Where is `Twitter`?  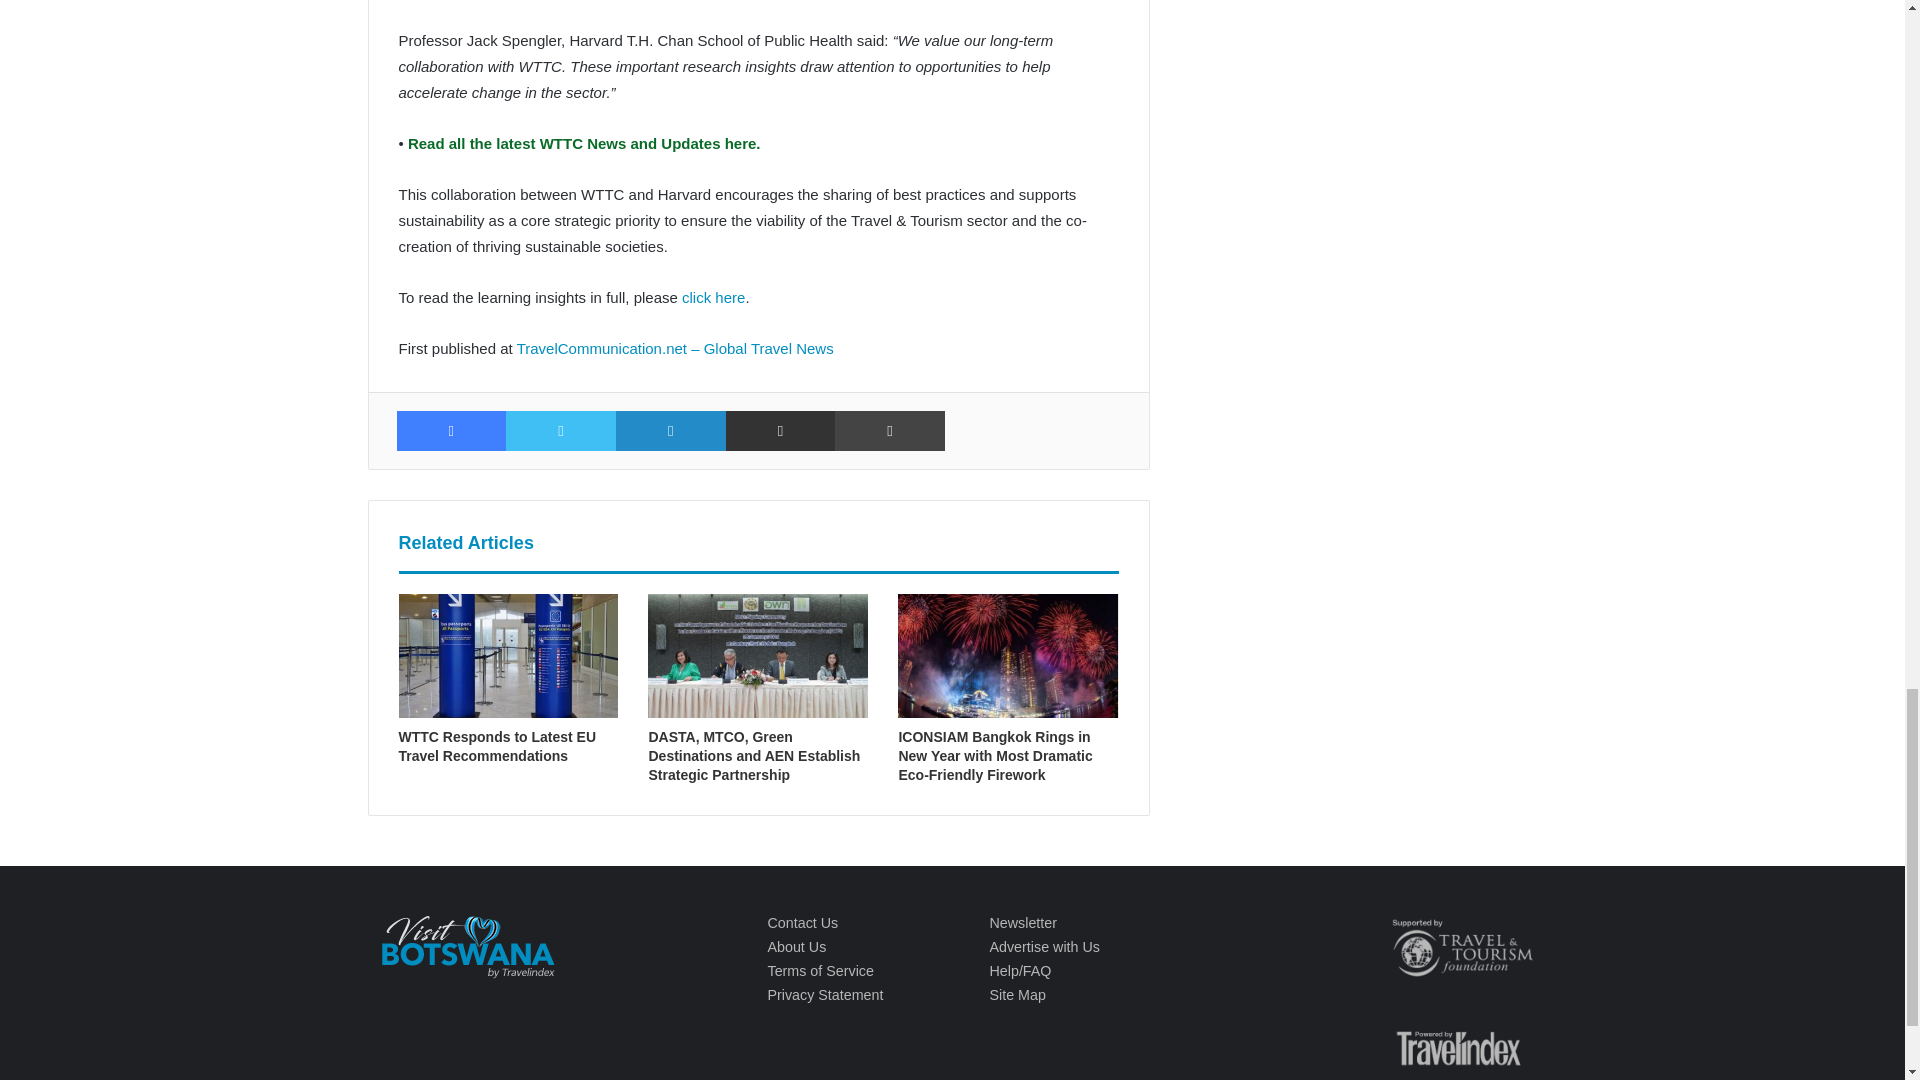
Twitter is located at coordinates (561, 431).